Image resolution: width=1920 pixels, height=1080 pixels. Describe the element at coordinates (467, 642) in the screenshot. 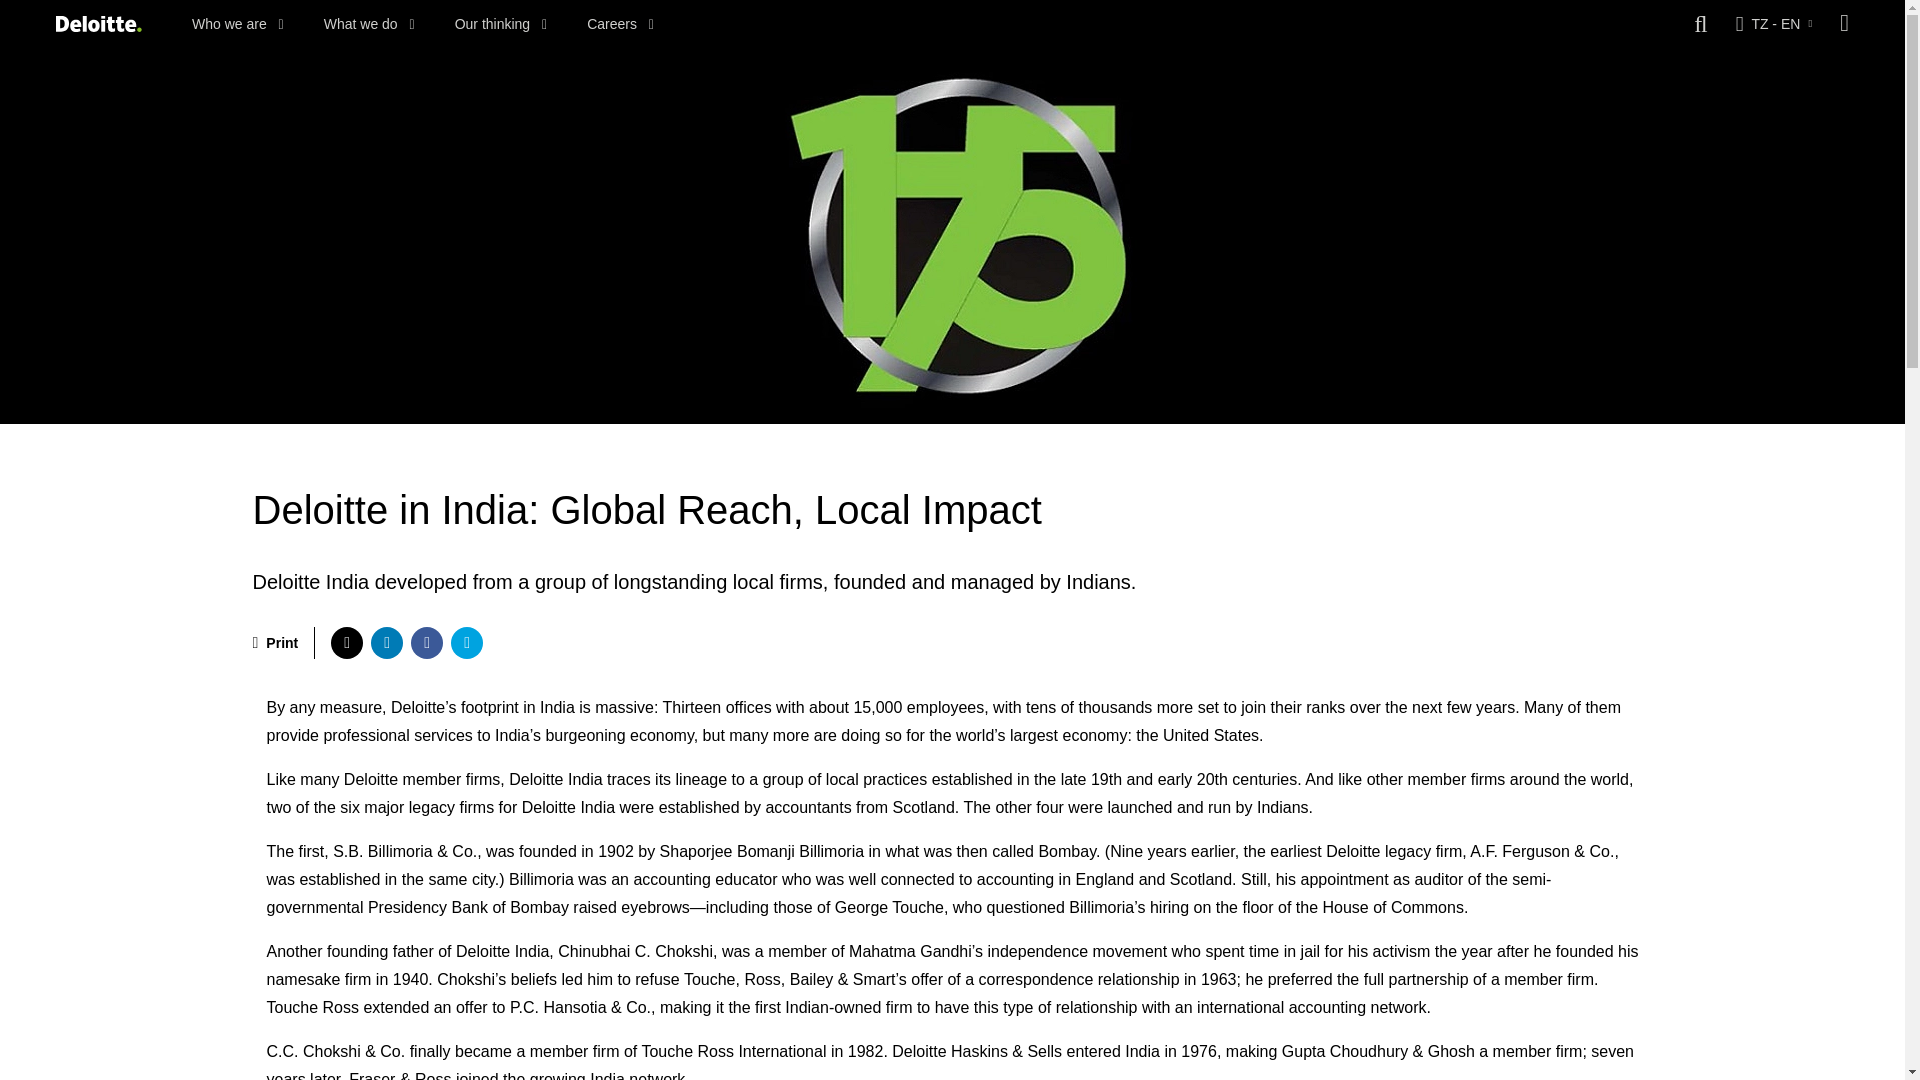

I see `share via email` at that location.